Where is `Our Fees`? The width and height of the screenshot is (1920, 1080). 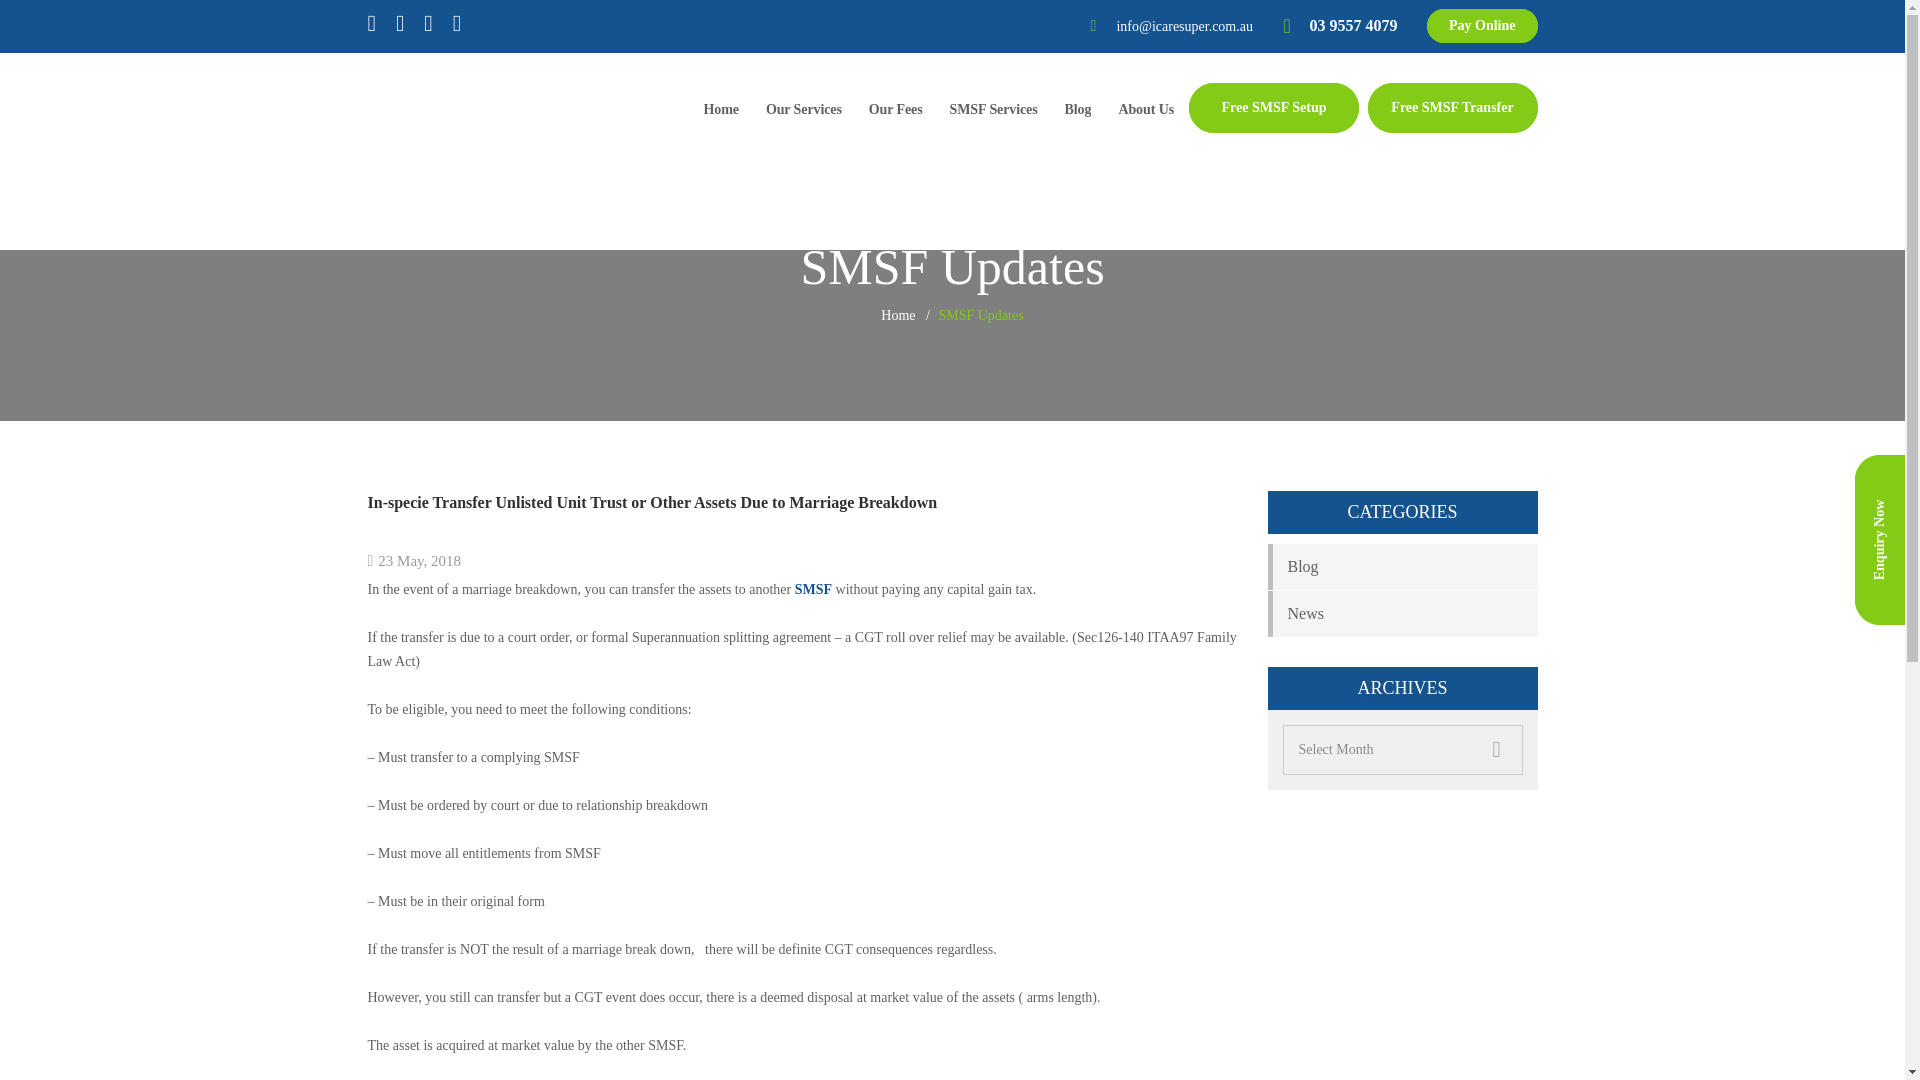
Our Fees is located at coordinates (896, 112).